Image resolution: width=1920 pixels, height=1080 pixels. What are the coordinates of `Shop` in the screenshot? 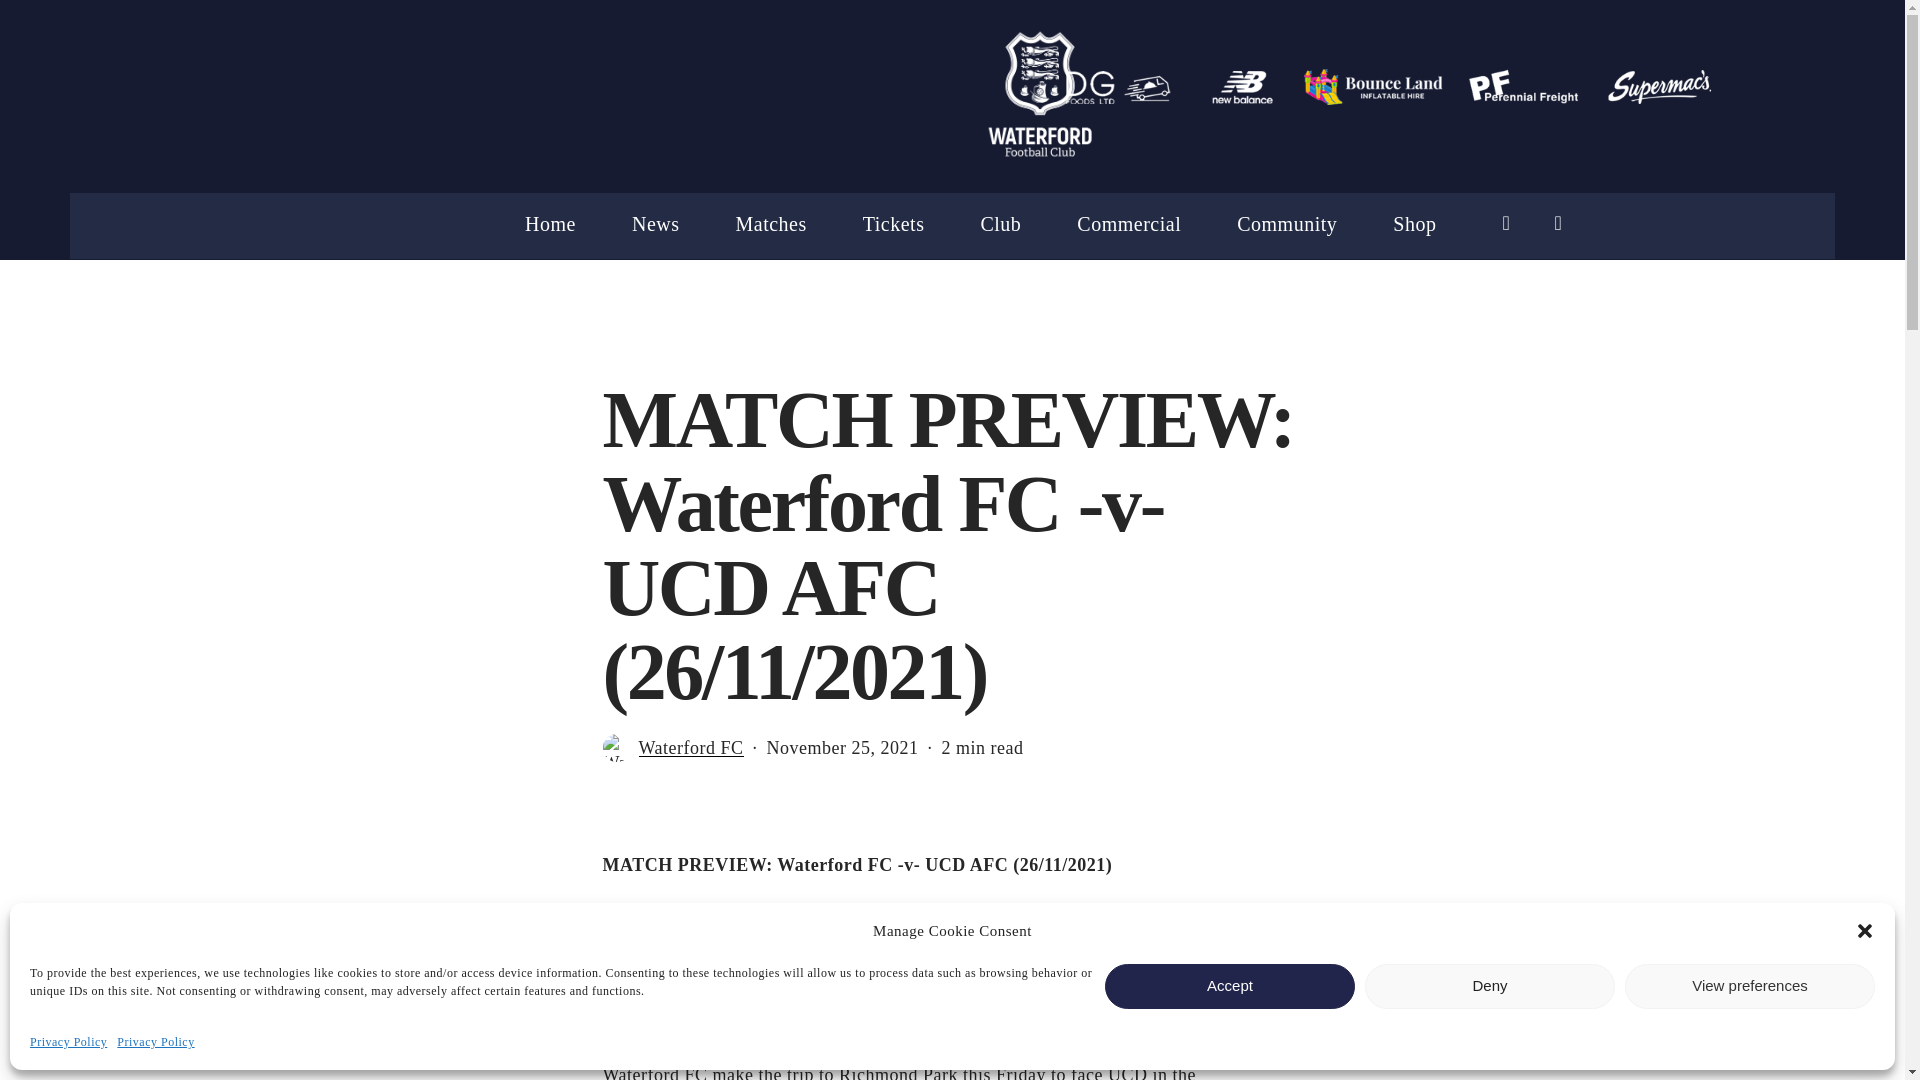 It's located at (1414, 224).